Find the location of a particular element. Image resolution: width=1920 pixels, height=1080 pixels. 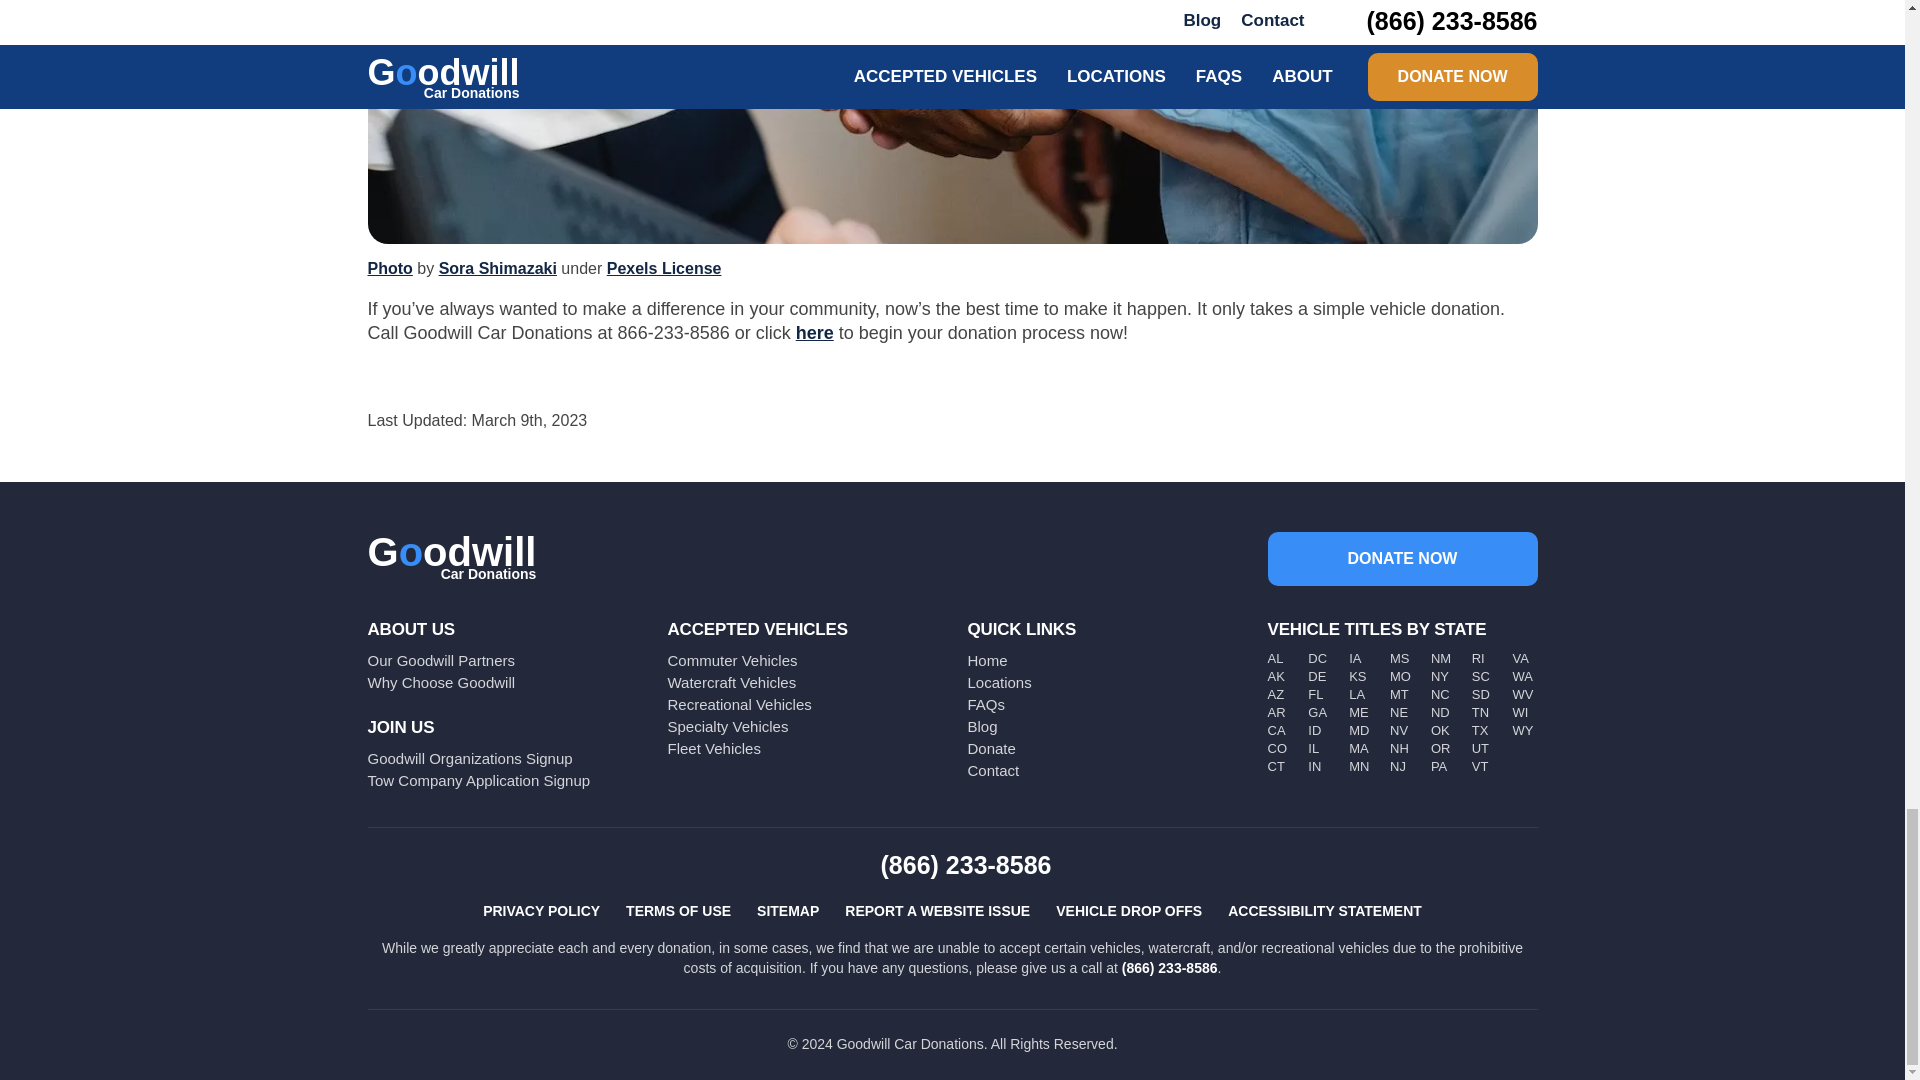

Watercraft Vehicles is located at coordinates (732, 682).